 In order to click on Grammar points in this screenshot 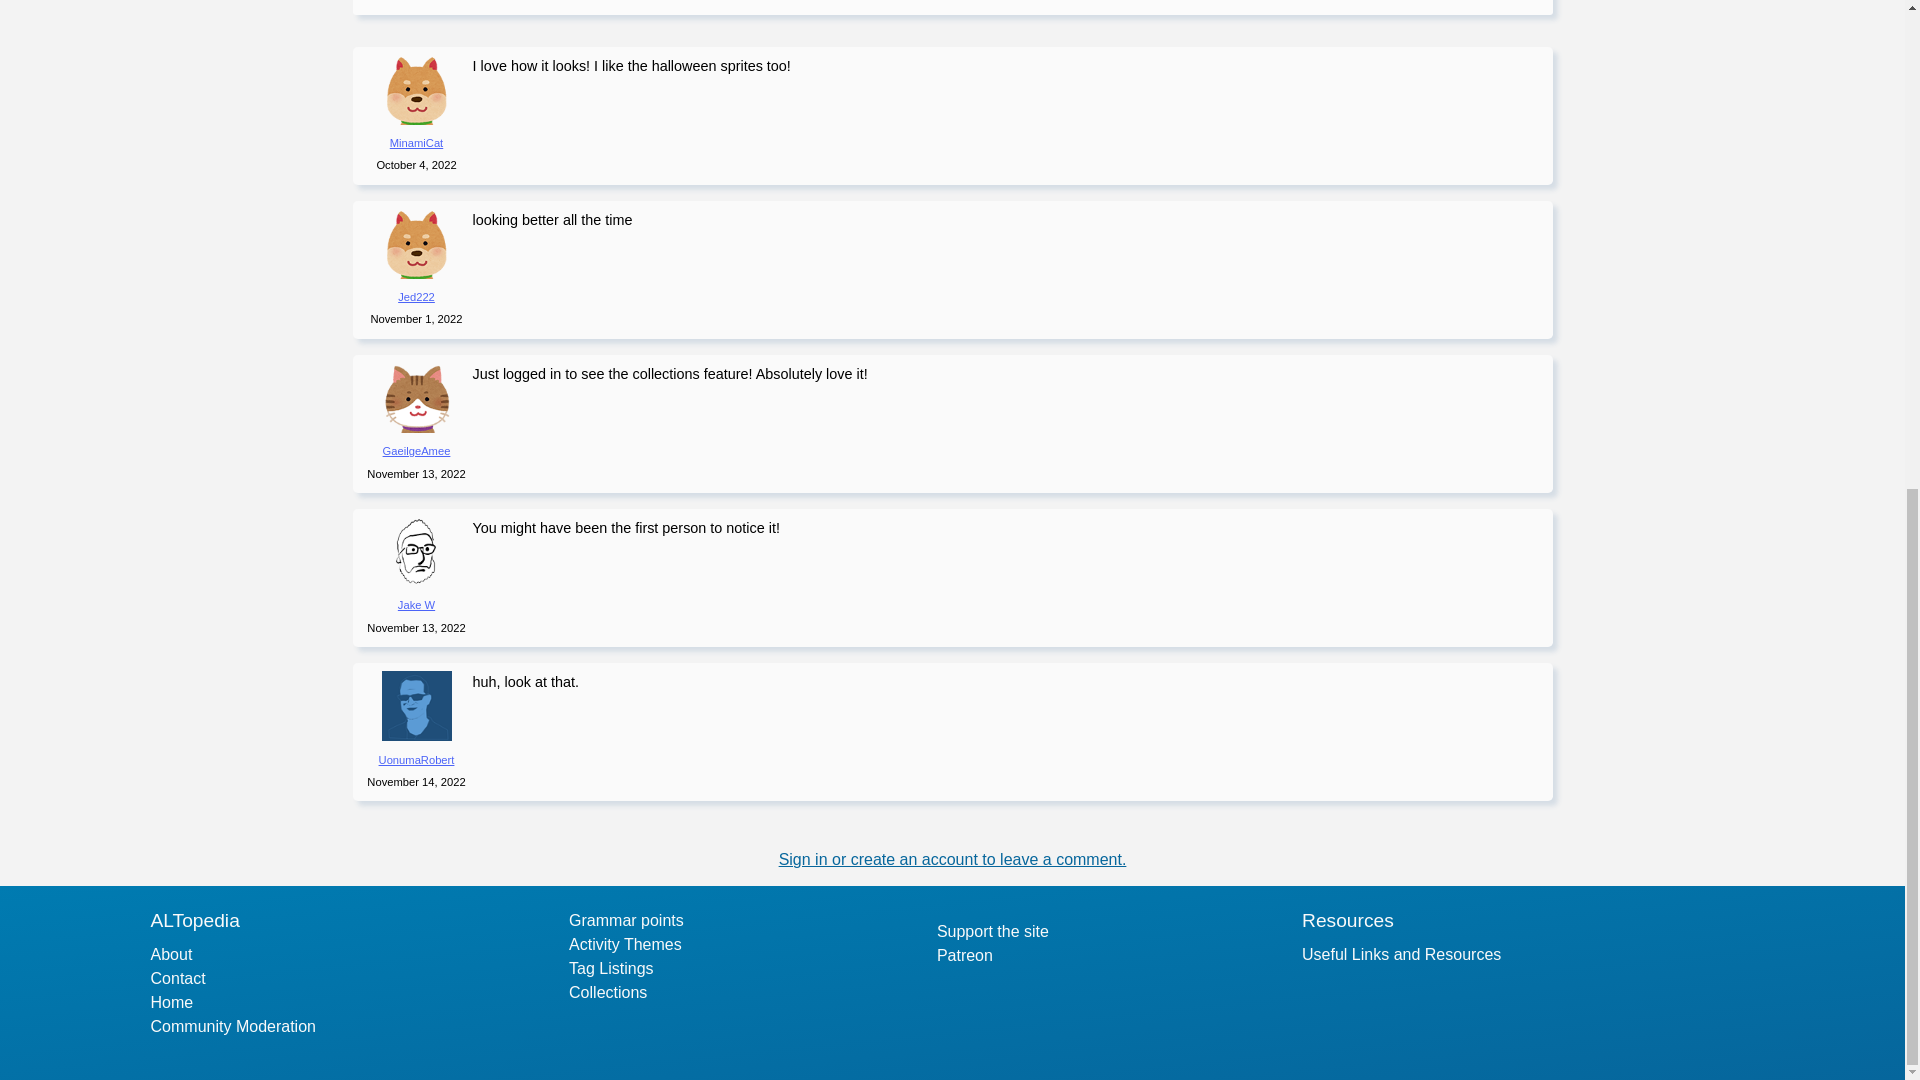, I will do `click(626, 921)`.